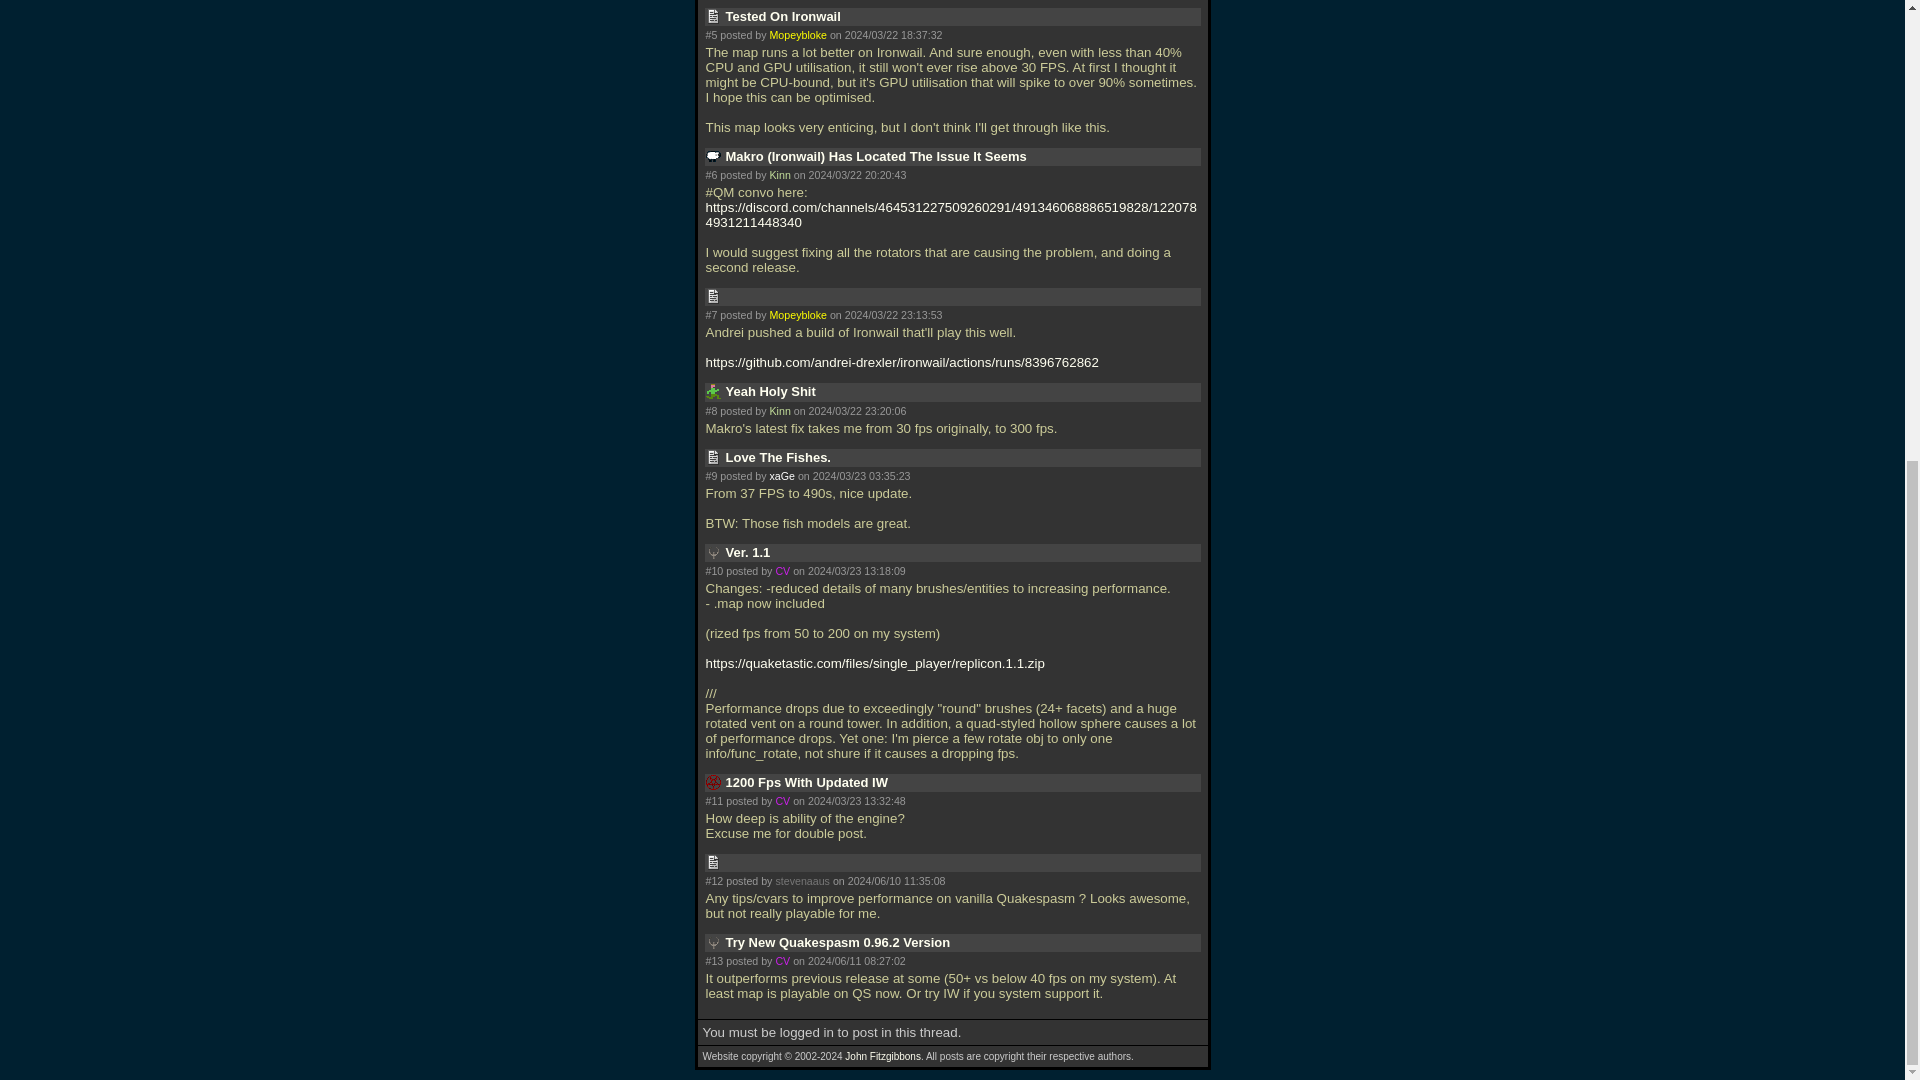  What do you see at coordinates (797, 314) in the screenshot?
I see `Mopeybloke` at bounding box center [797, 314].